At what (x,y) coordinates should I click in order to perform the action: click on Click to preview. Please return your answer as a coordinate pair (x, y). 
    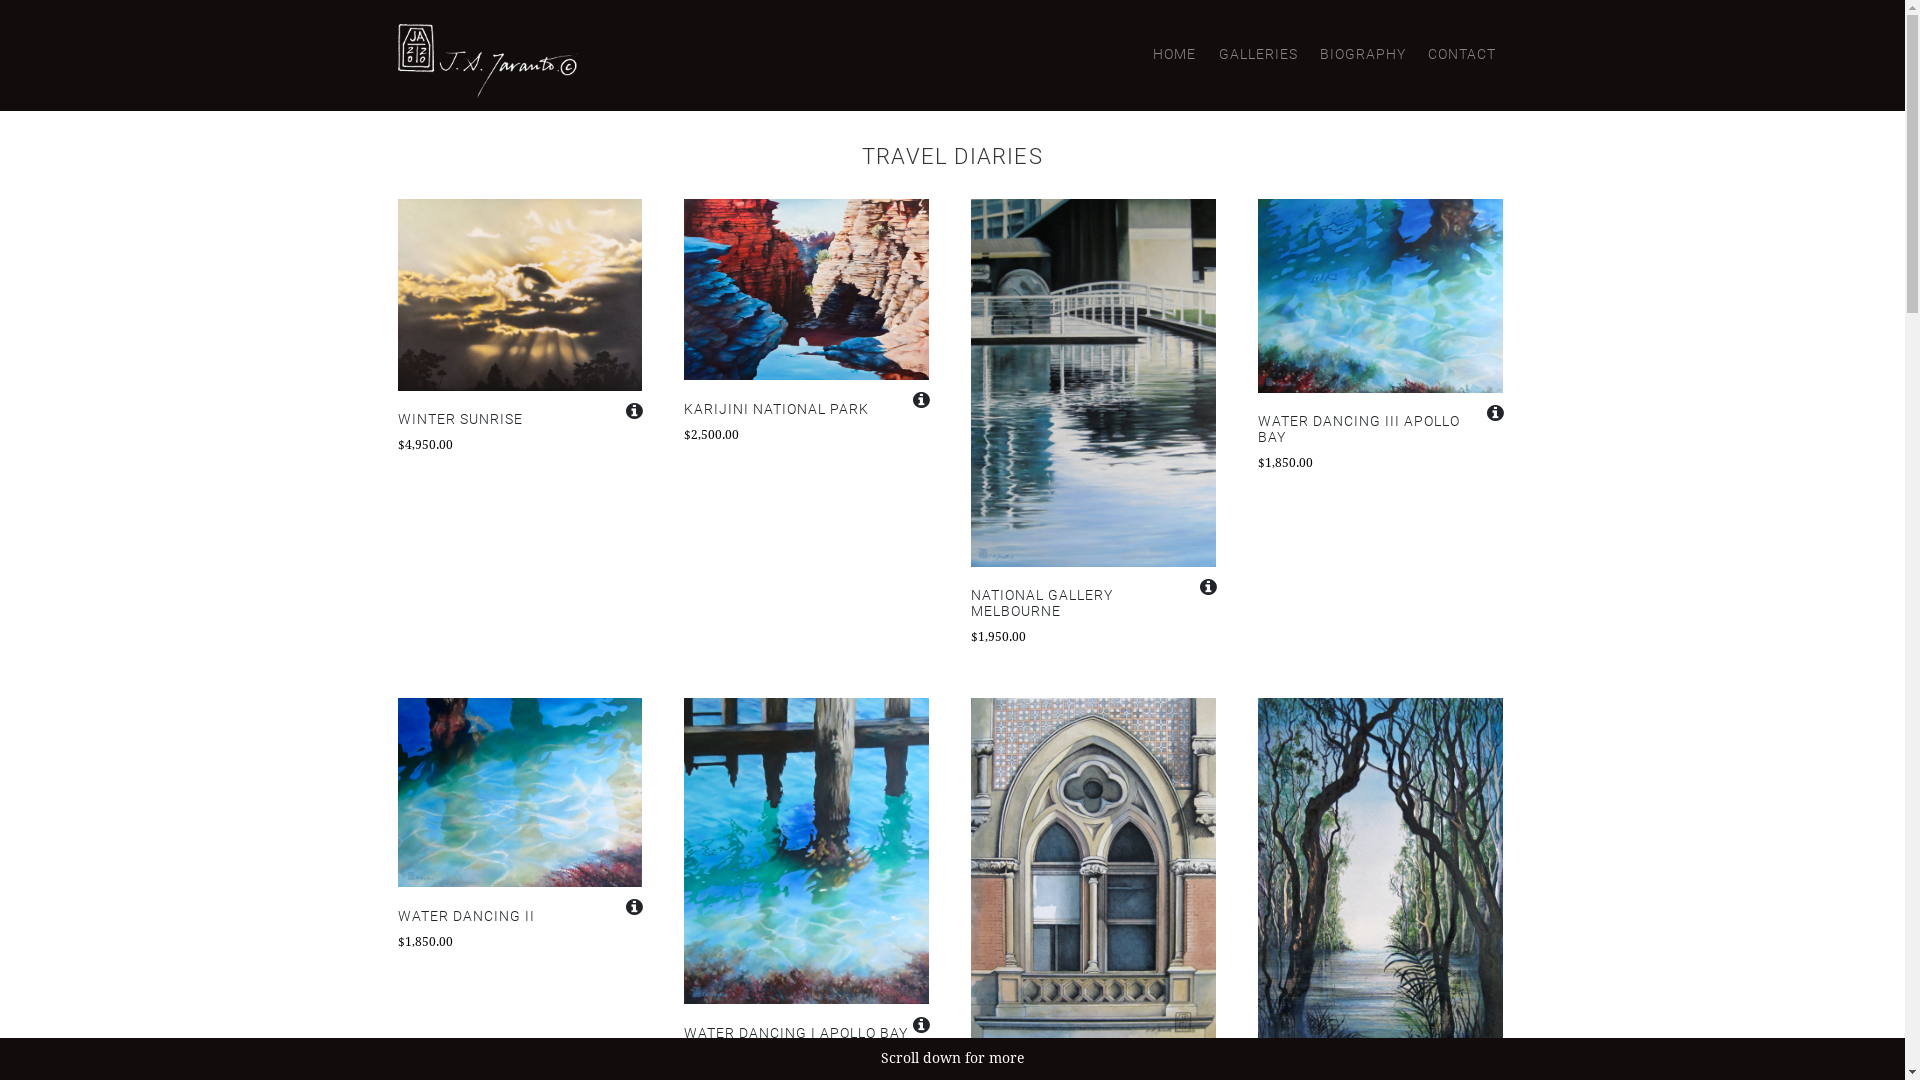
    Looking at the image, I should click on (1380, 296).